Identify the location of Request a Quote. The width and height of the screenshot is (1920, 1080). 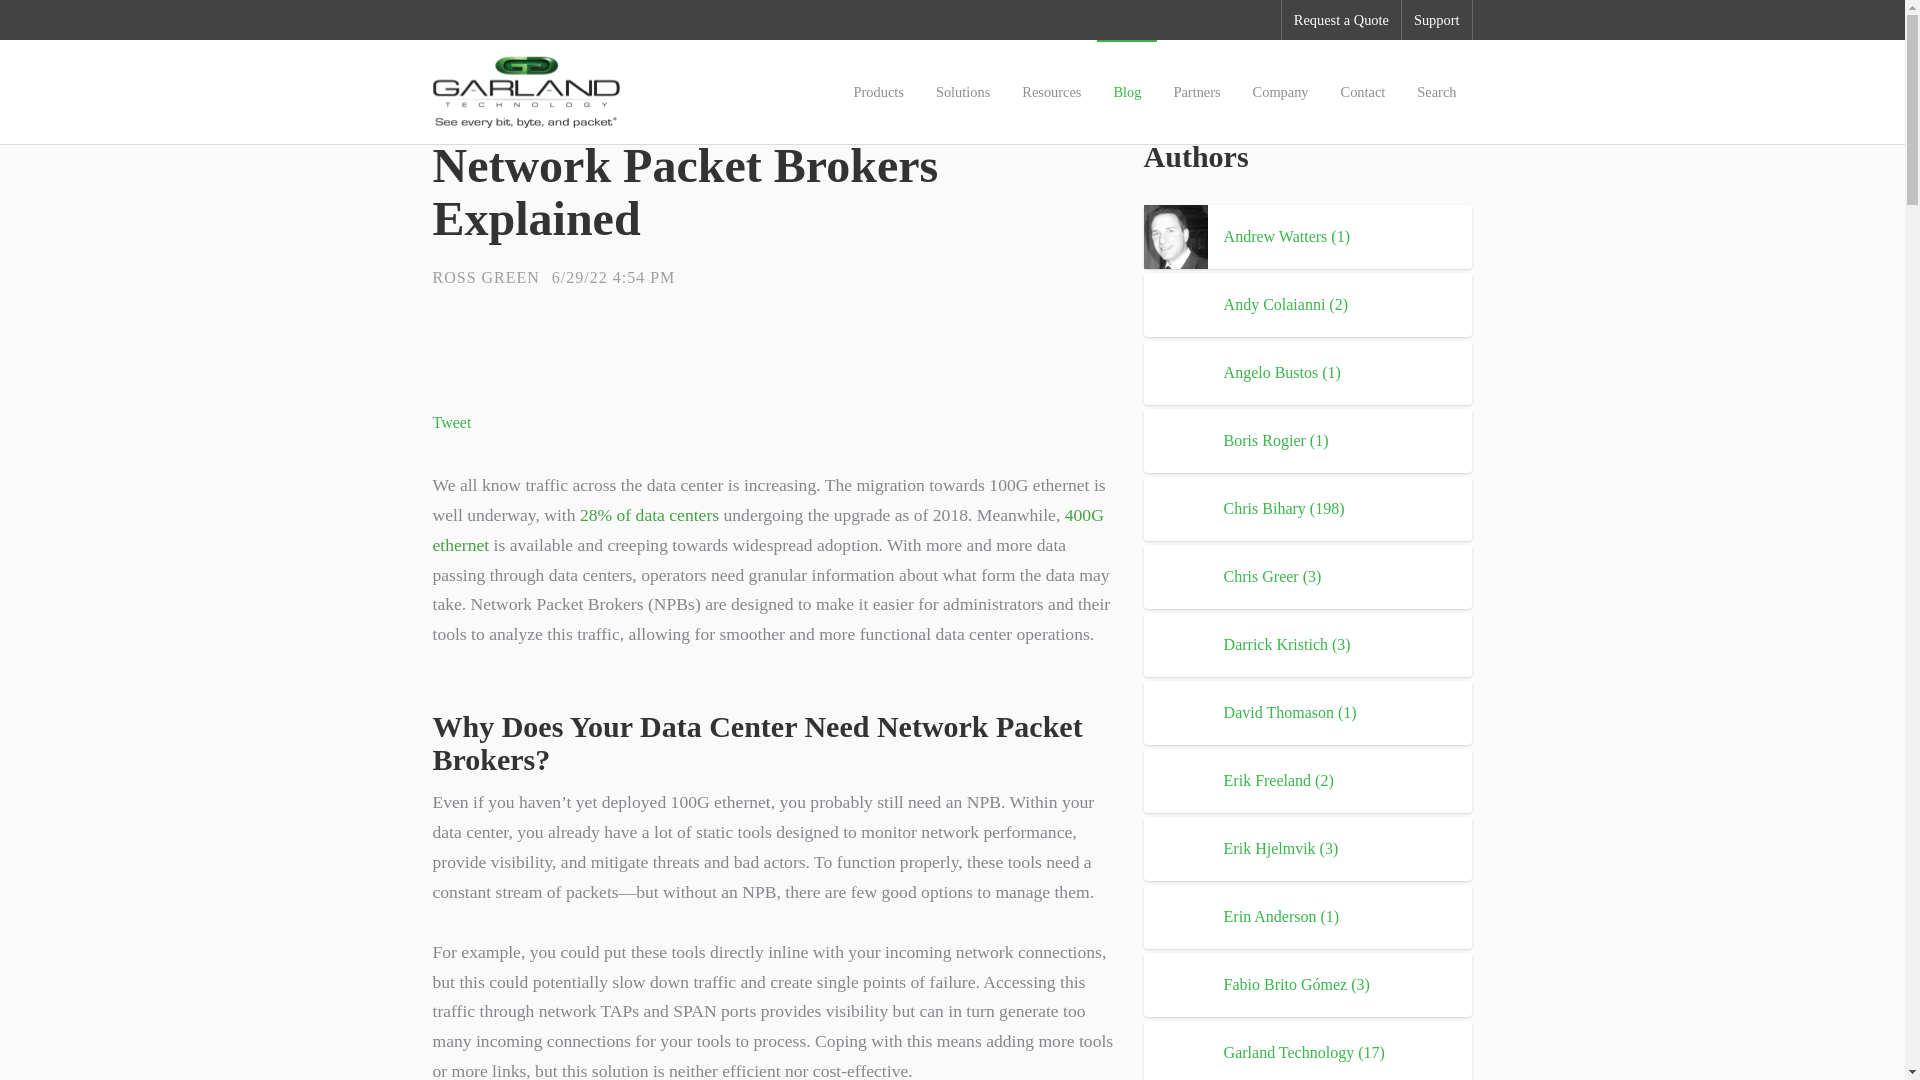
(1342, 20).